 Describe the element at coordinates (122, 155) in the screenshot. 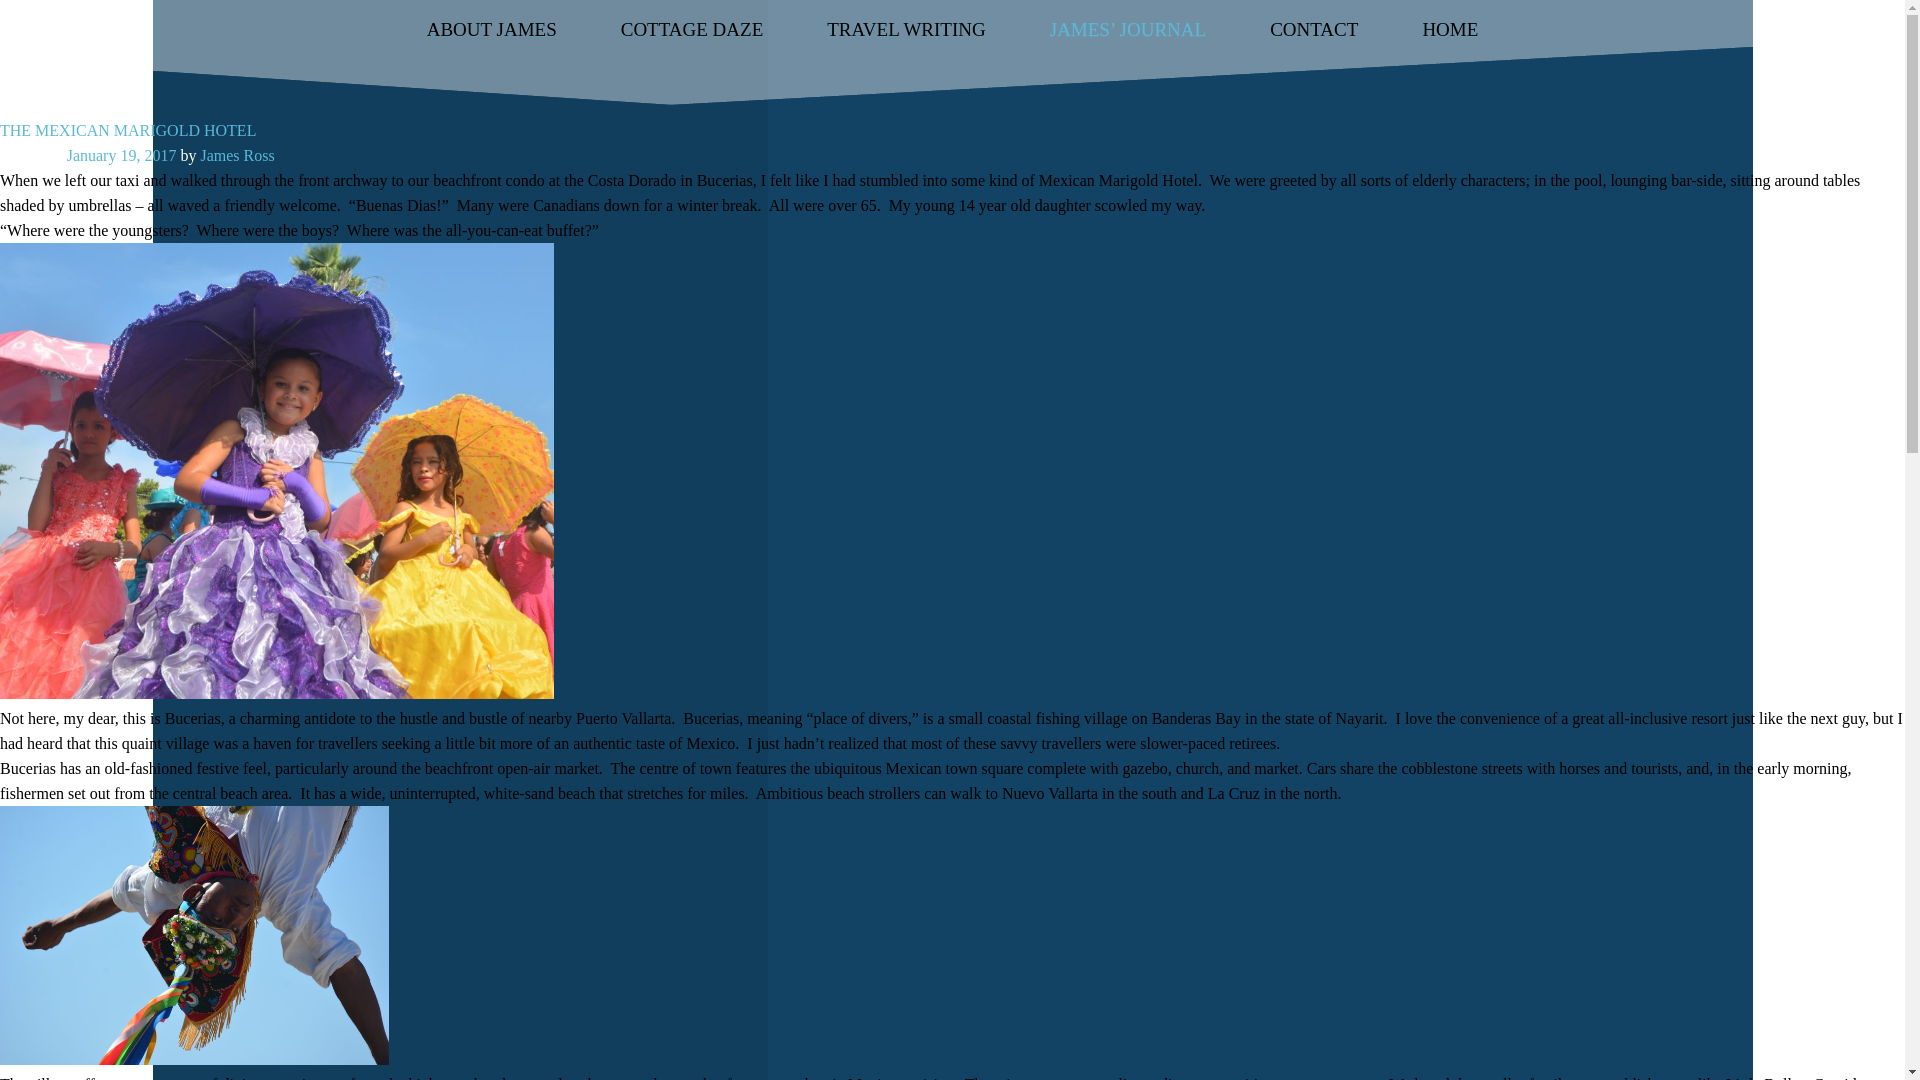

I see `4:10 pm` at that location.